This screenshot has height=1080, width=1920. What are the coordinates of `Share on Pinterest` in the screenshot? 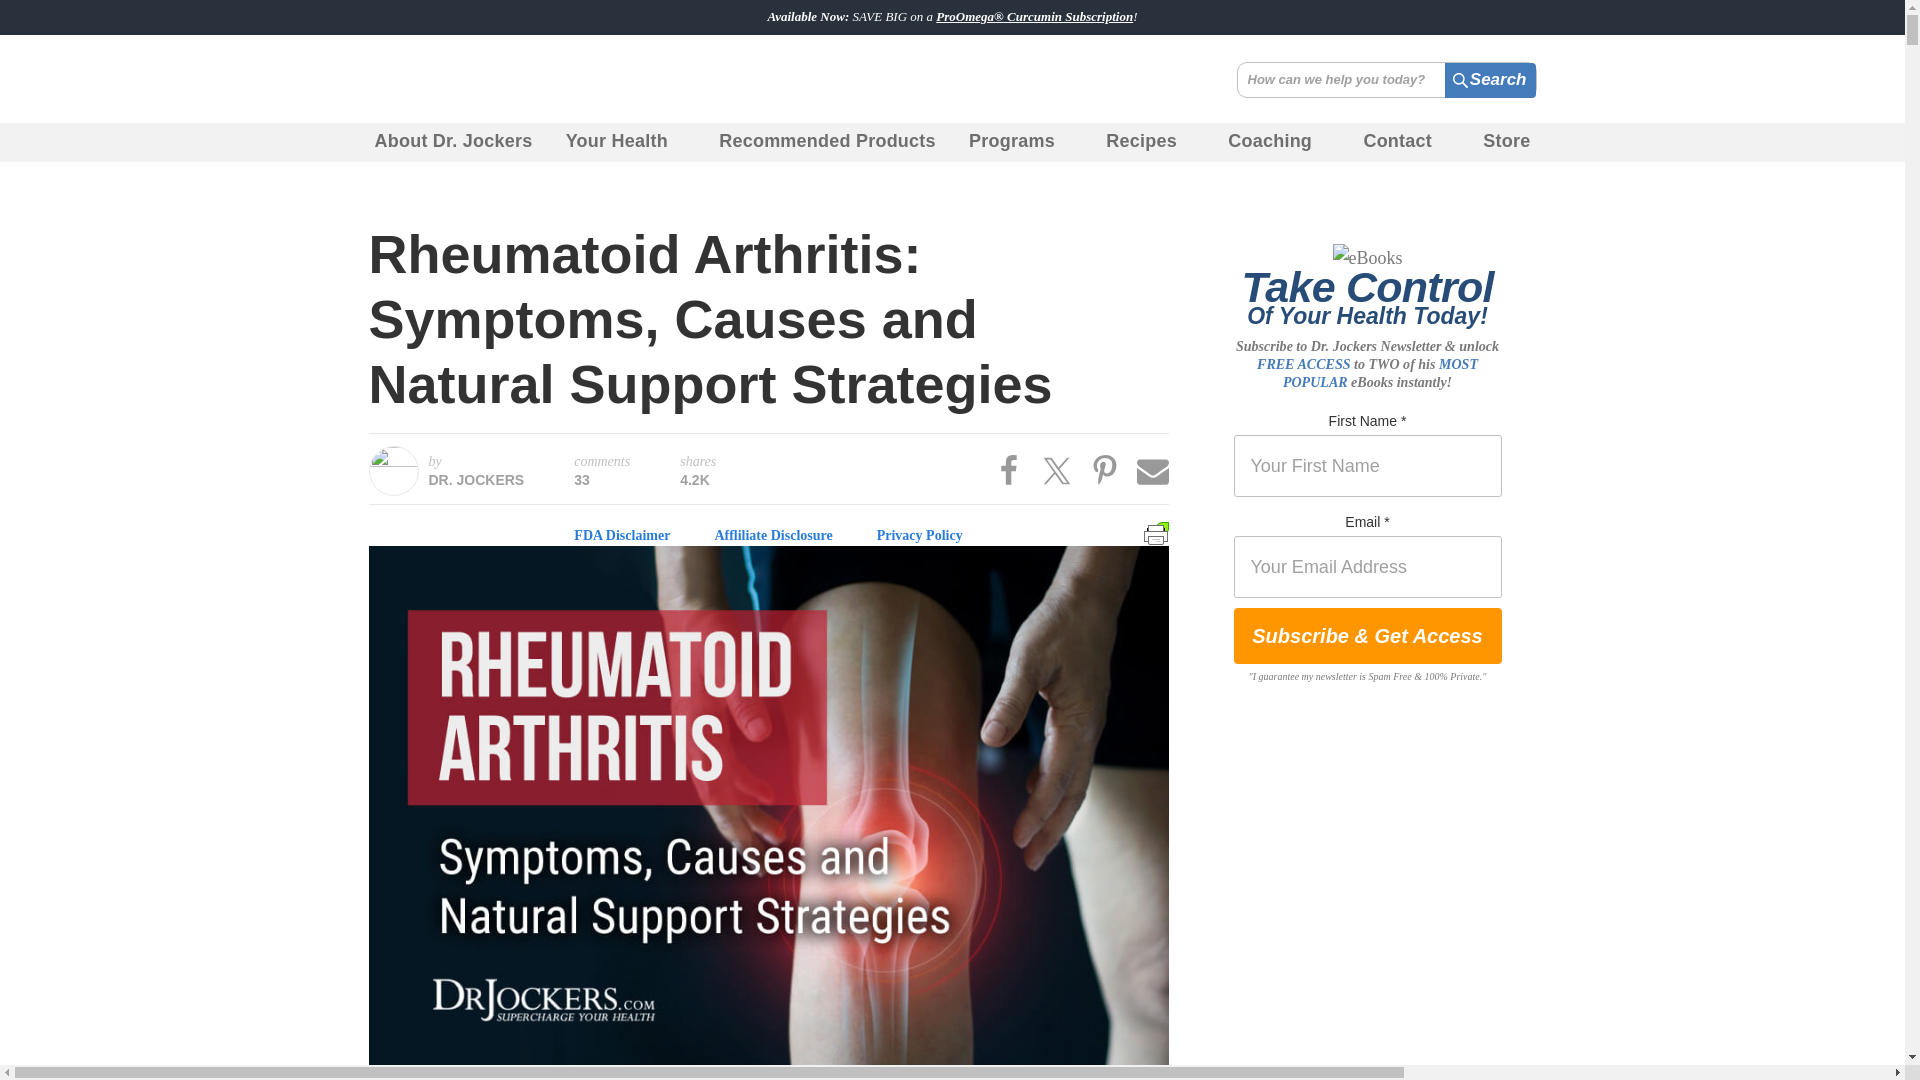 It's located at (1104, 470).